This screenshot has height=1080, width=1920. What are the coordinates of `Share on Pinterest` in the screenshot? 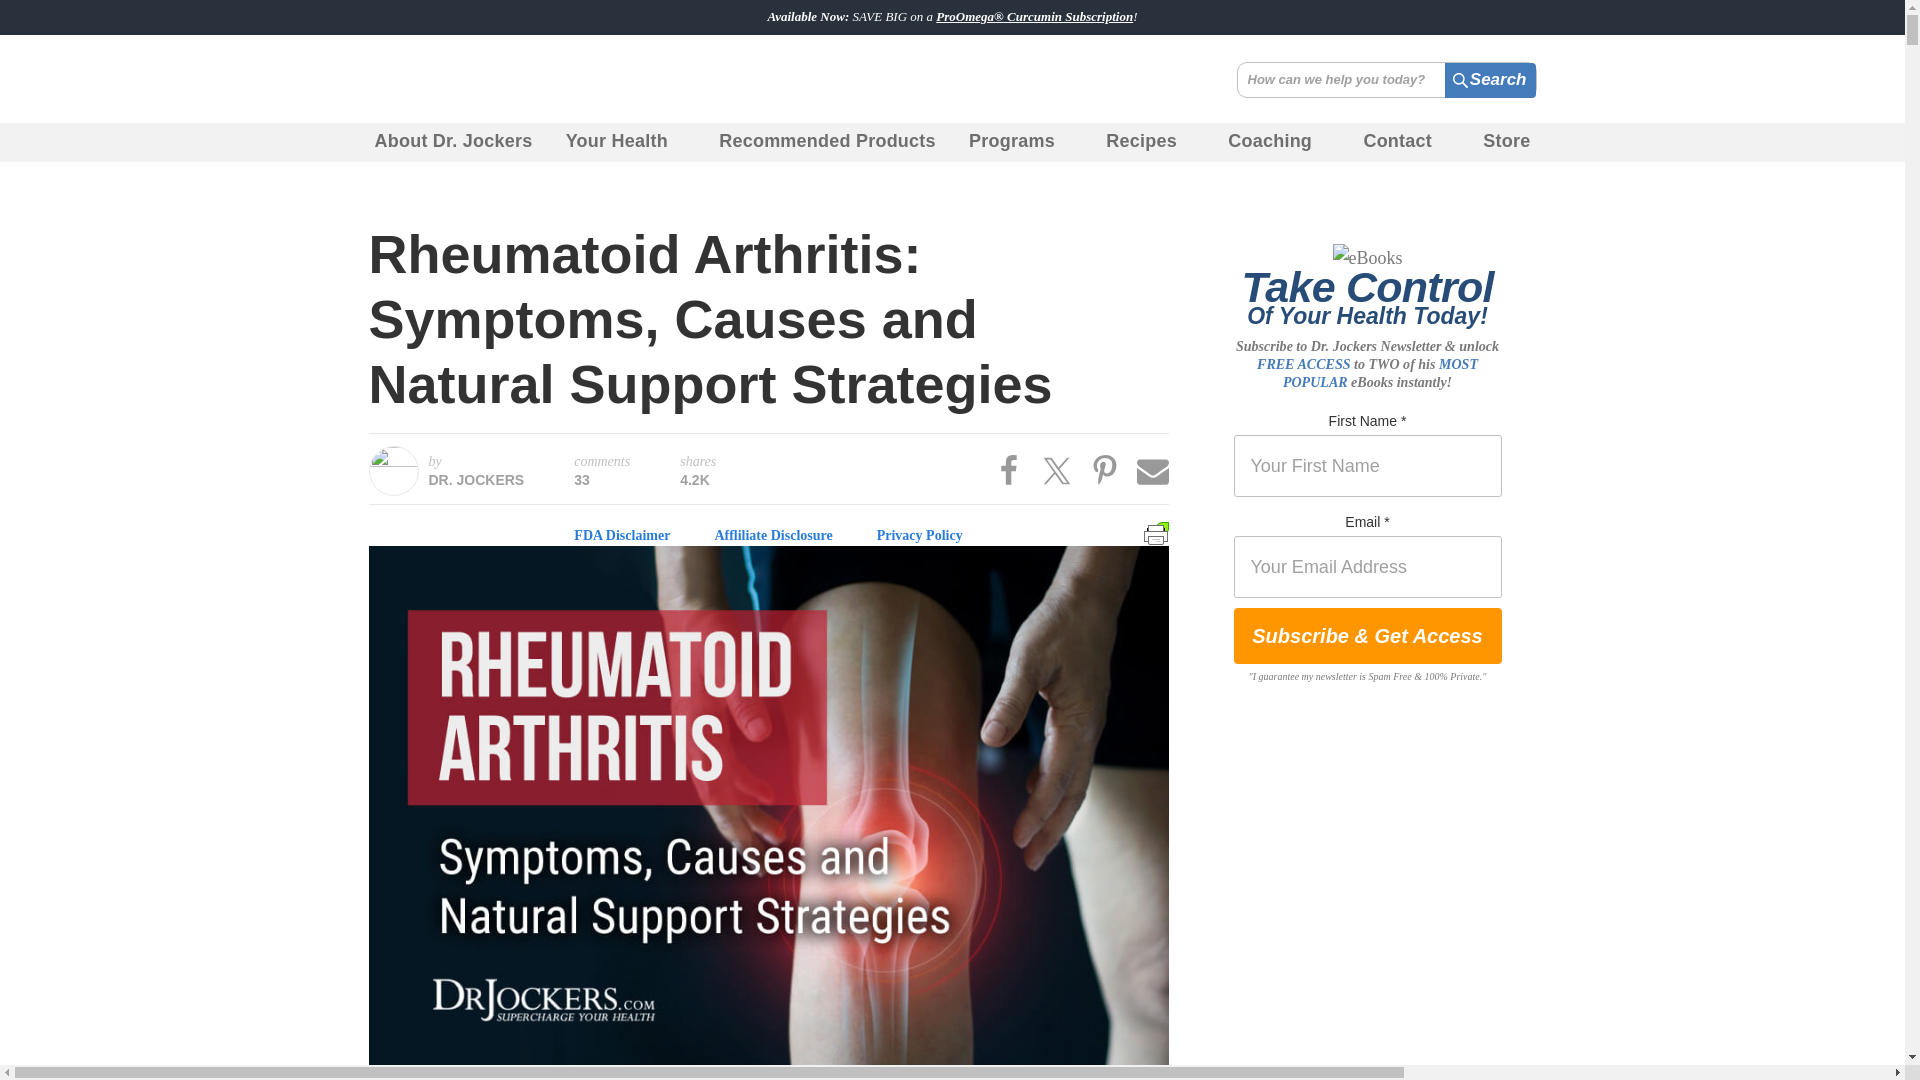 It's located at (1104, 470).